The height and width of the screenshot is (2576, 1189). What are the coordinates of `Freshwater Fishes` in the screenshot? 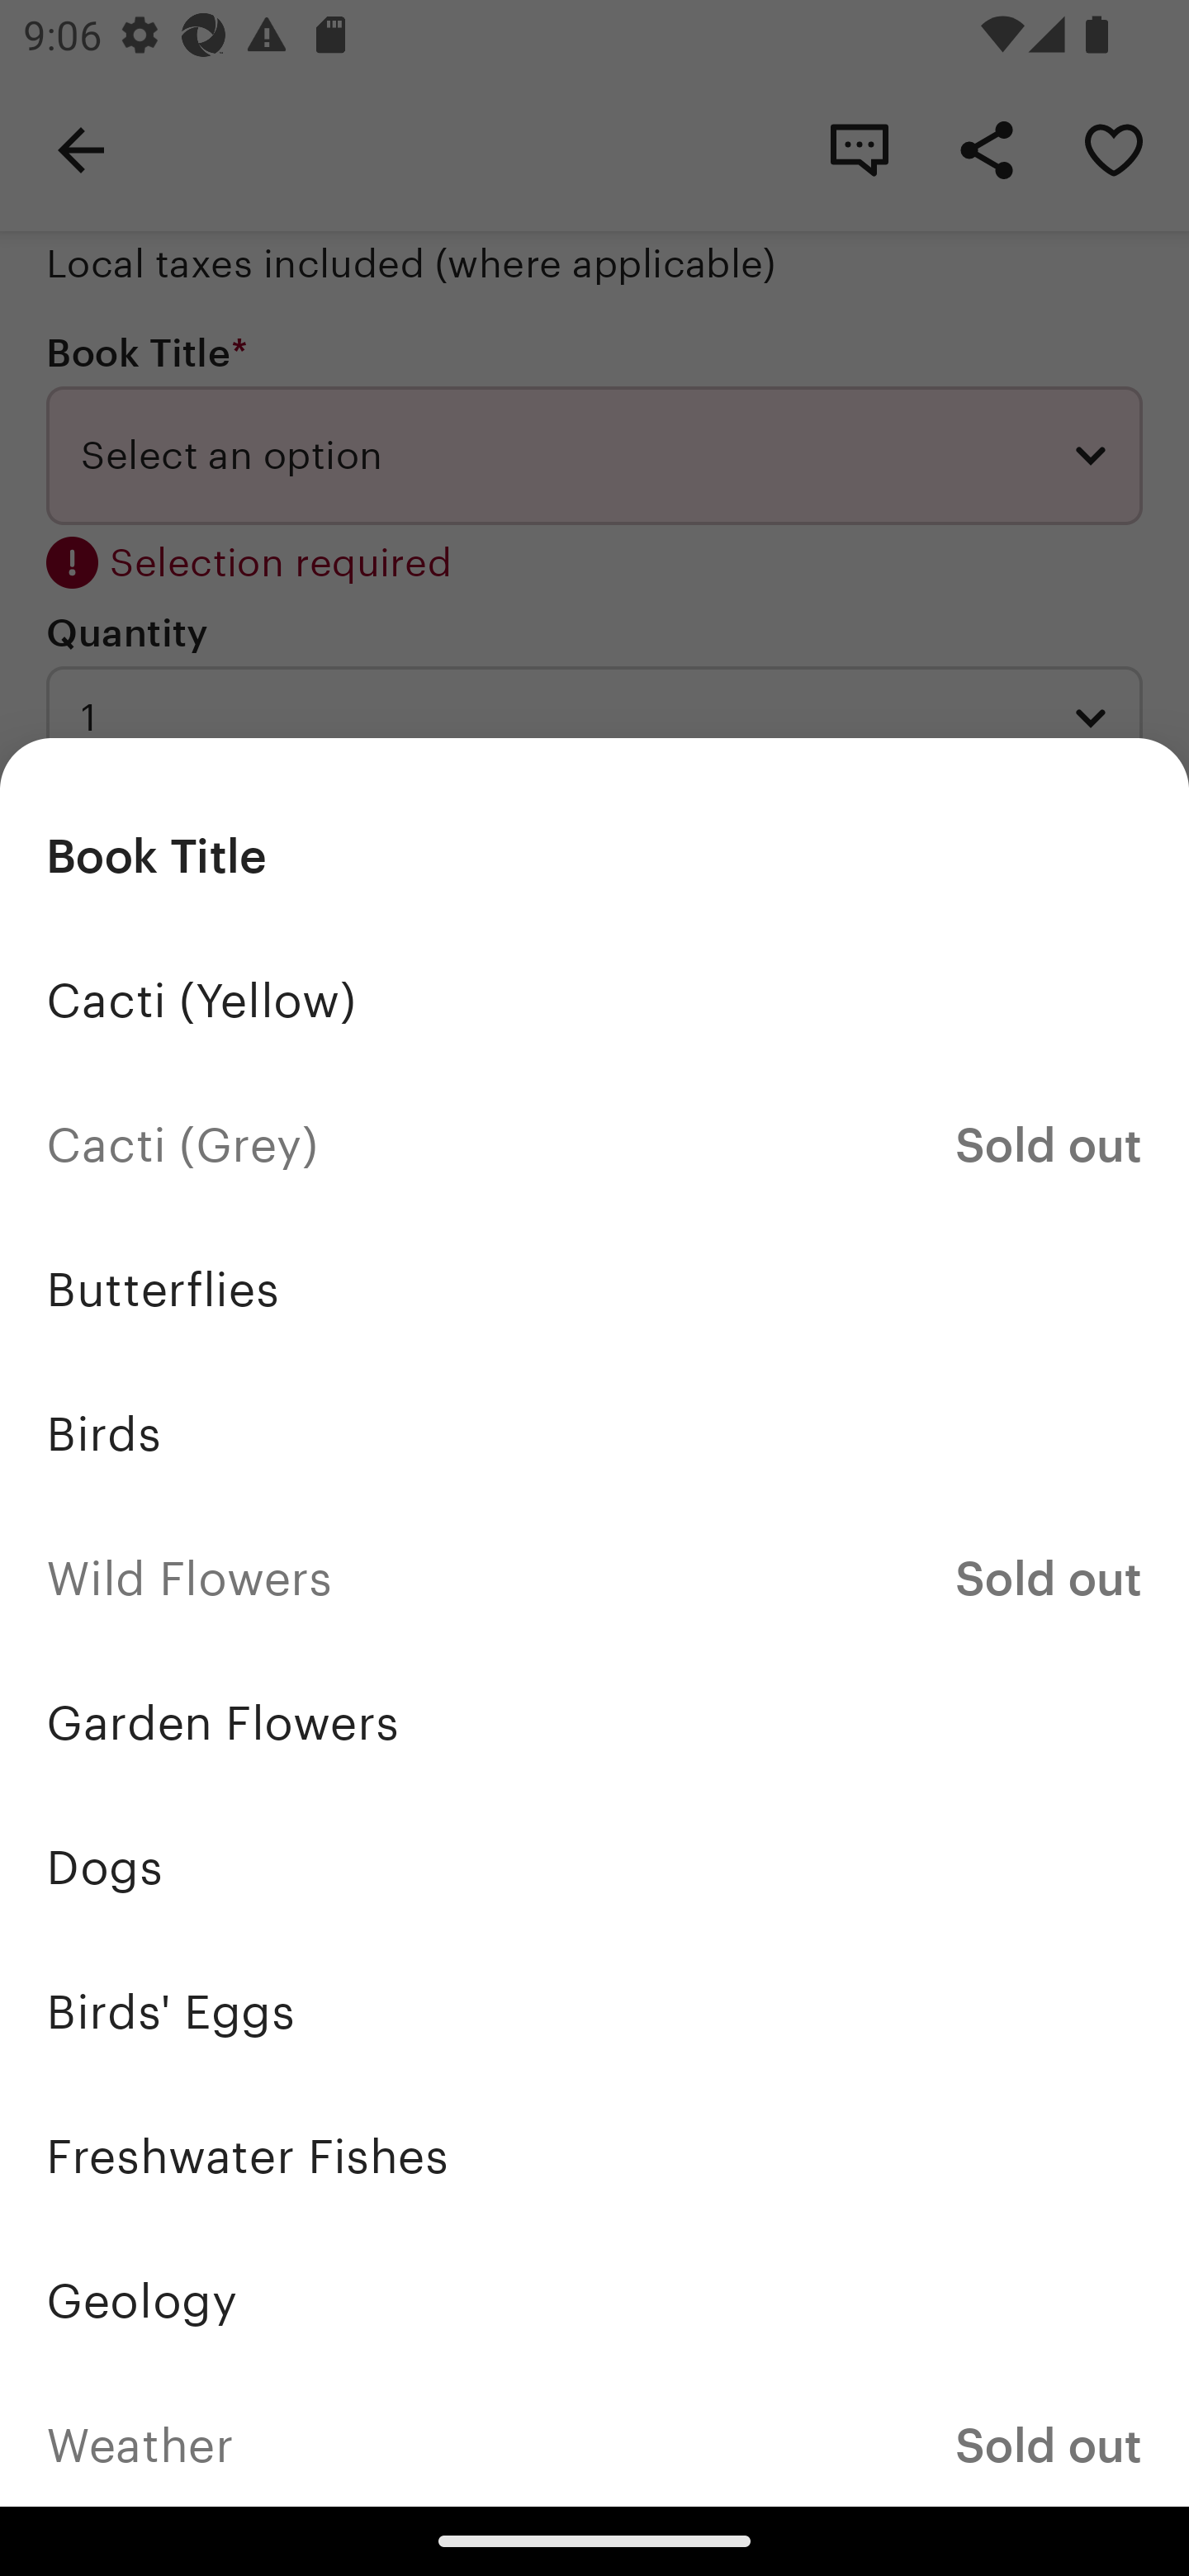 It's located at (594, 2156).